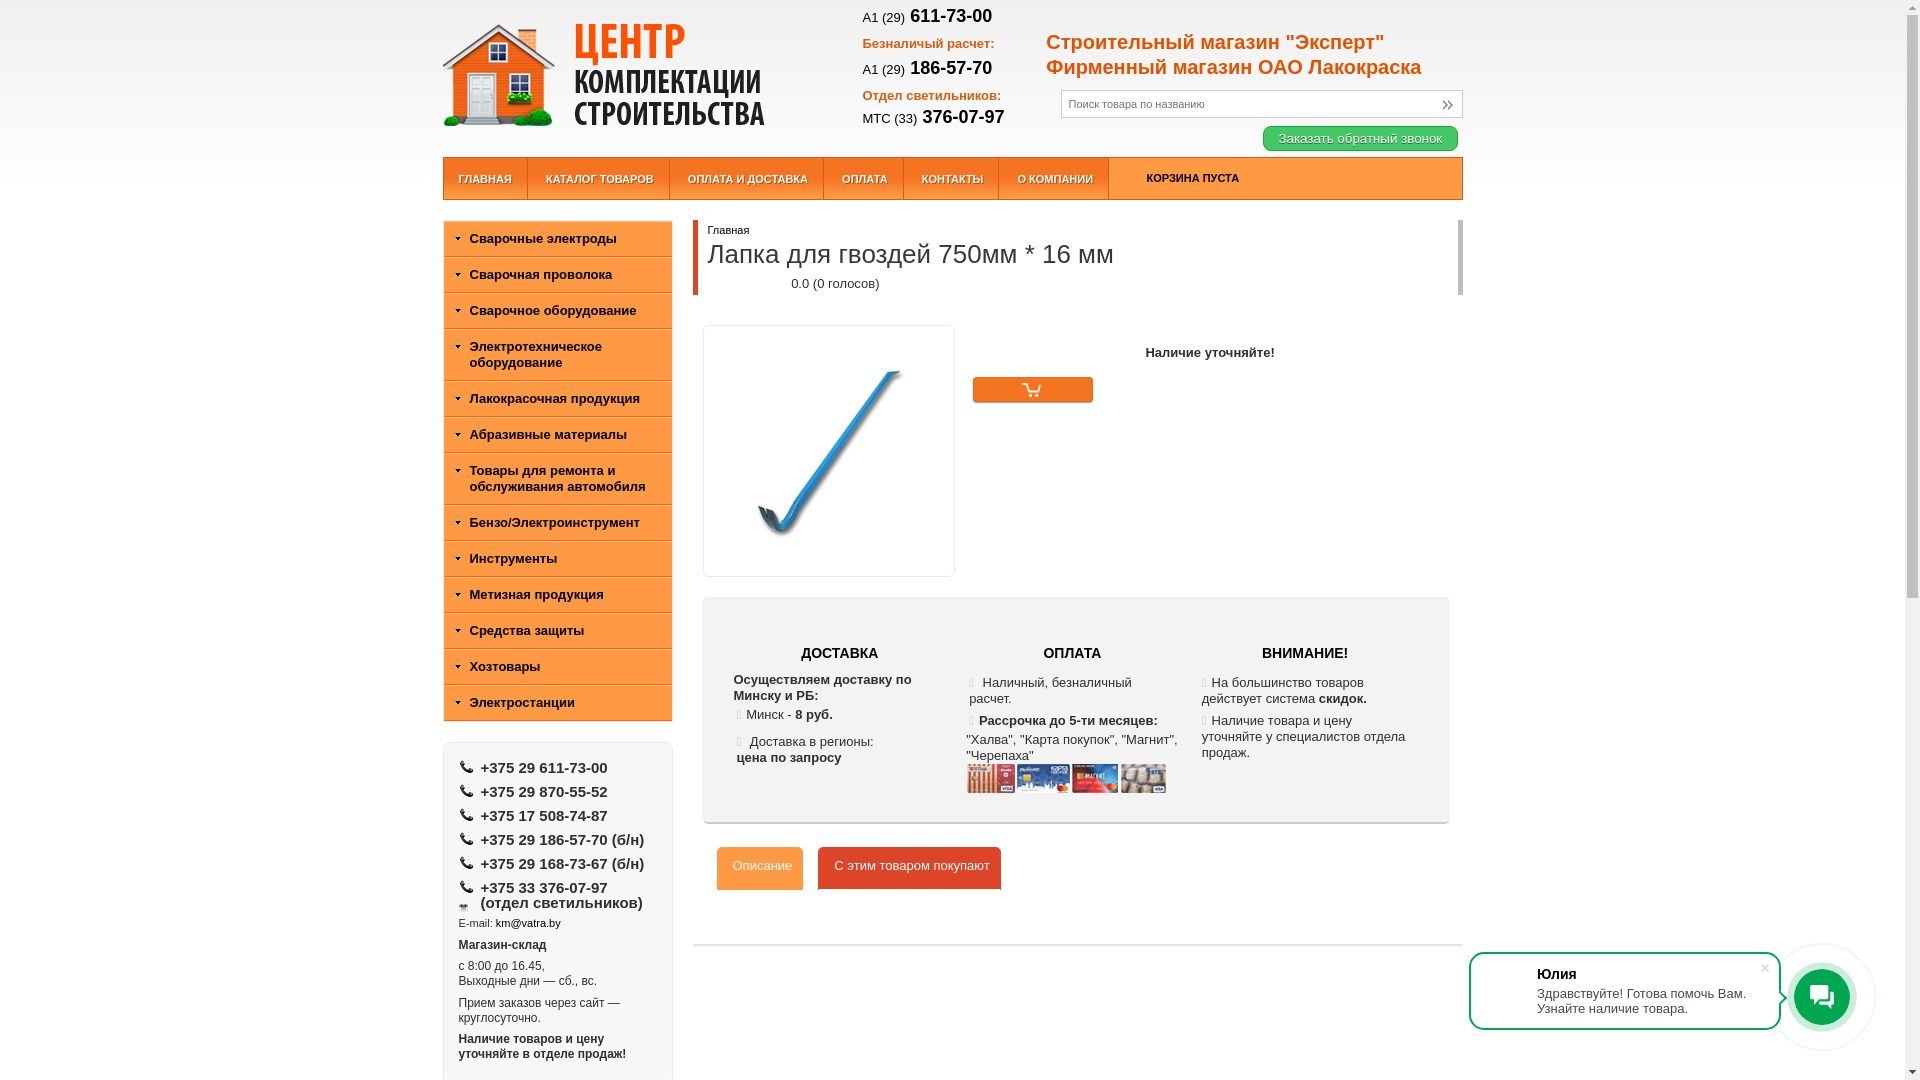  I want to click on A1 (29) 611-73-00, so click(927, 16).